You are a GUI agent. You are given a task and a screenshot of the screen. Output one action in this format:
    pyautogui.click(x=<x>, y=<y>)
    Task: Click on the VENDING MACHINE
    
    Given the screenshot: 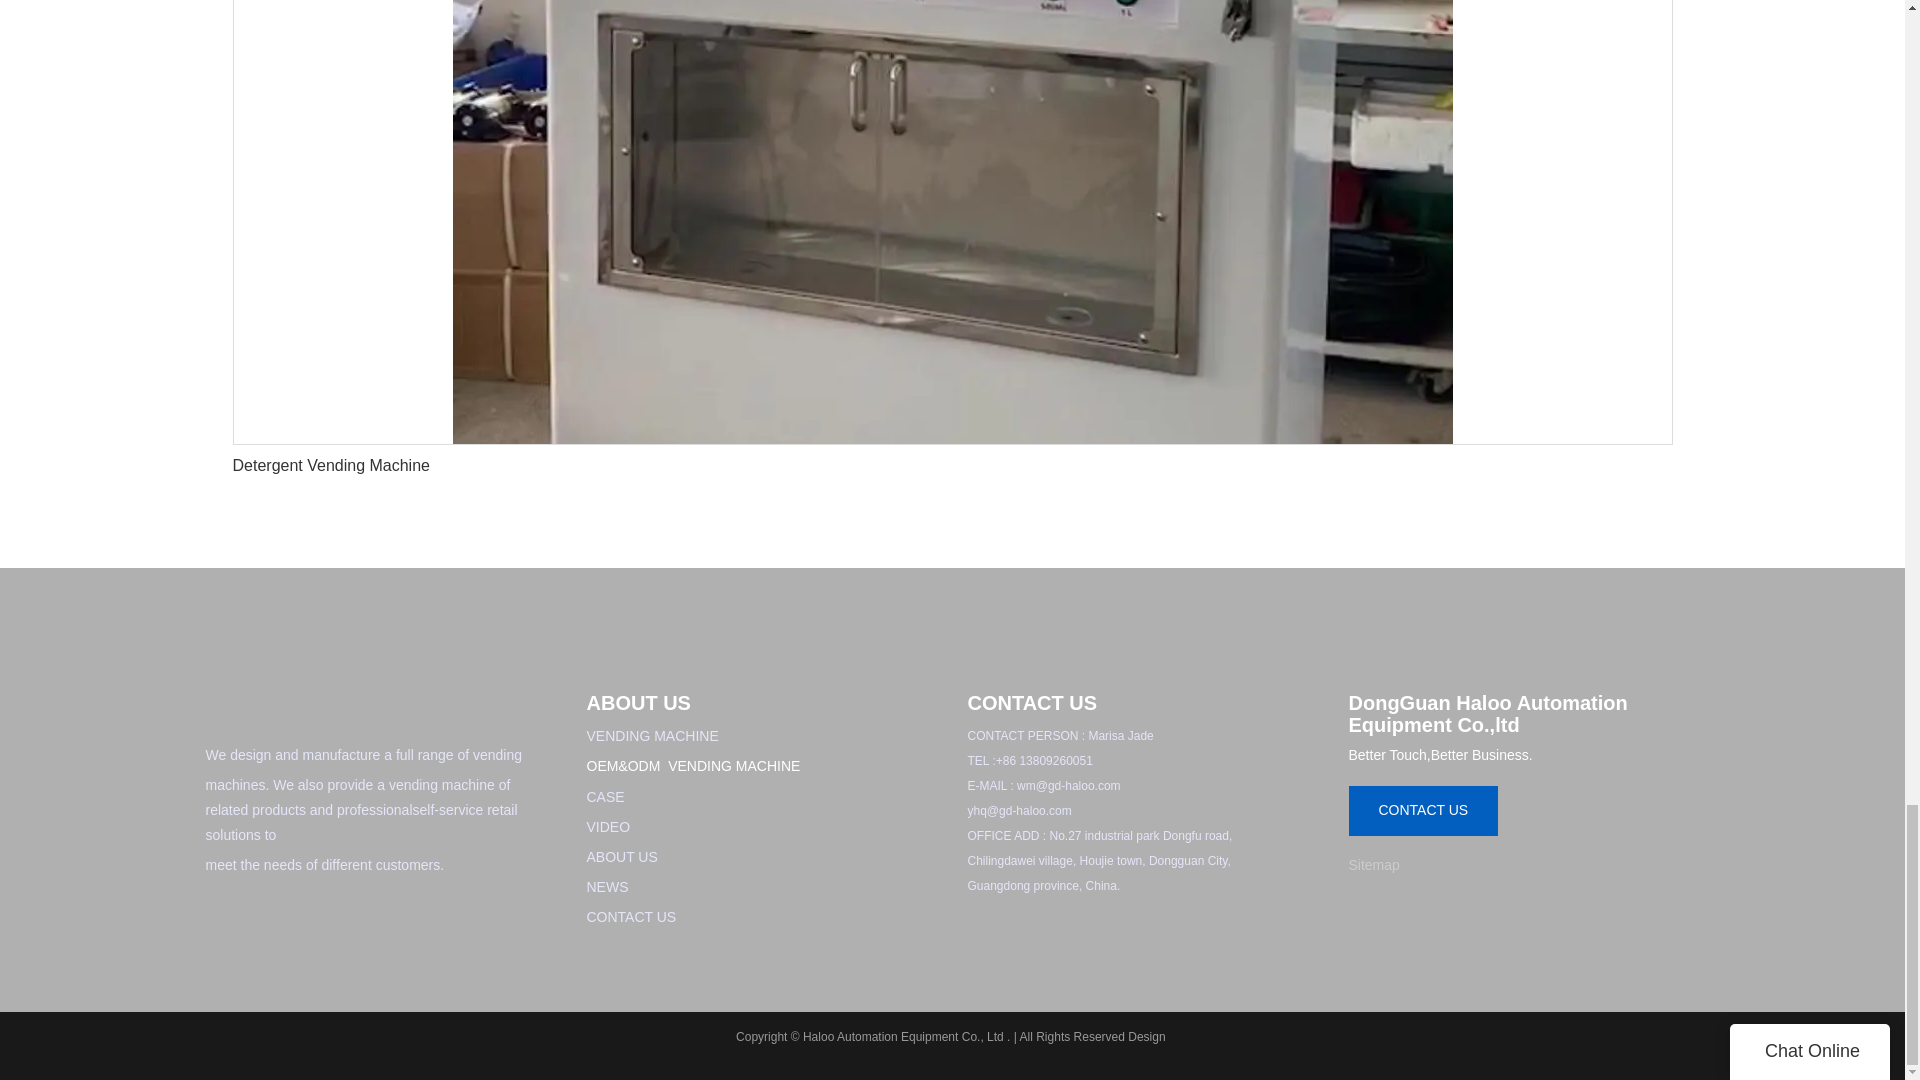 What is the action you would take?
    pyautogui.click(x=652, y=736)
    